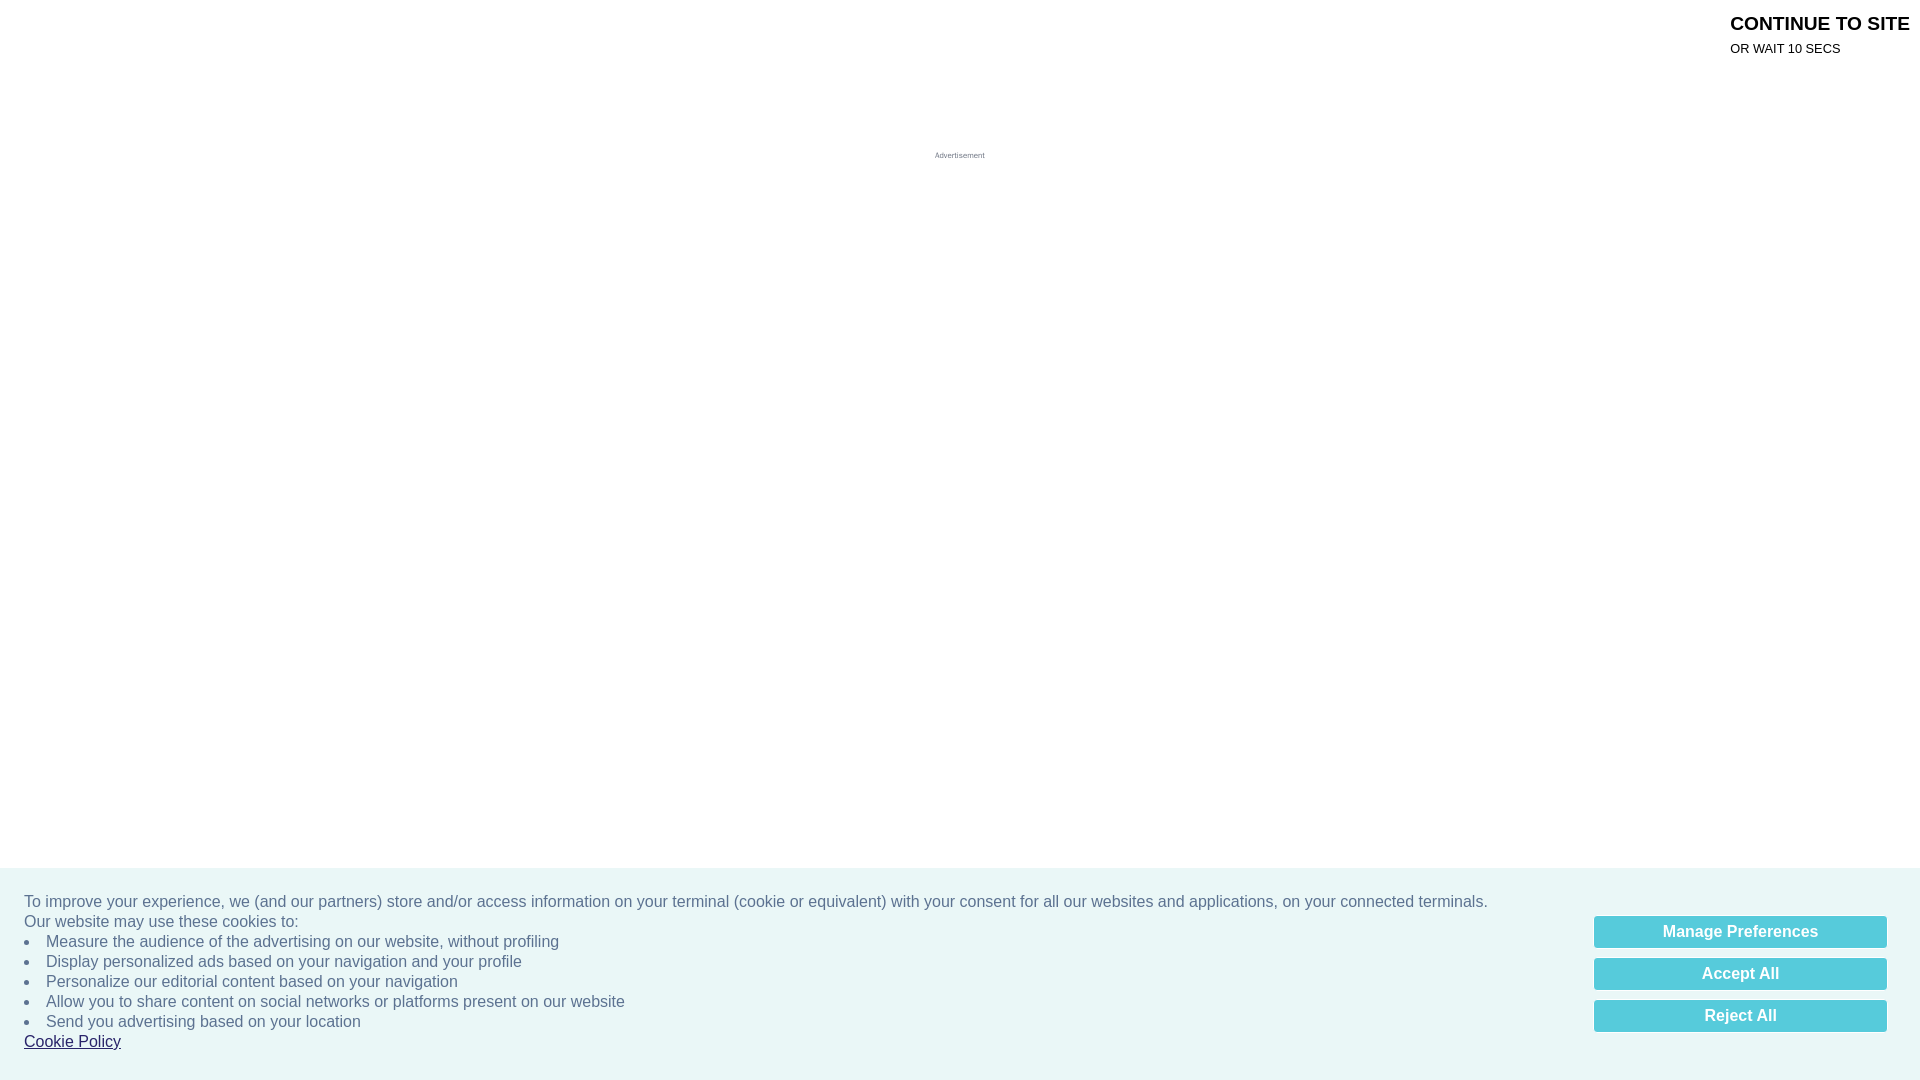 The image size is (1920, 1080). I want to click on Columns, so click(626, 32).